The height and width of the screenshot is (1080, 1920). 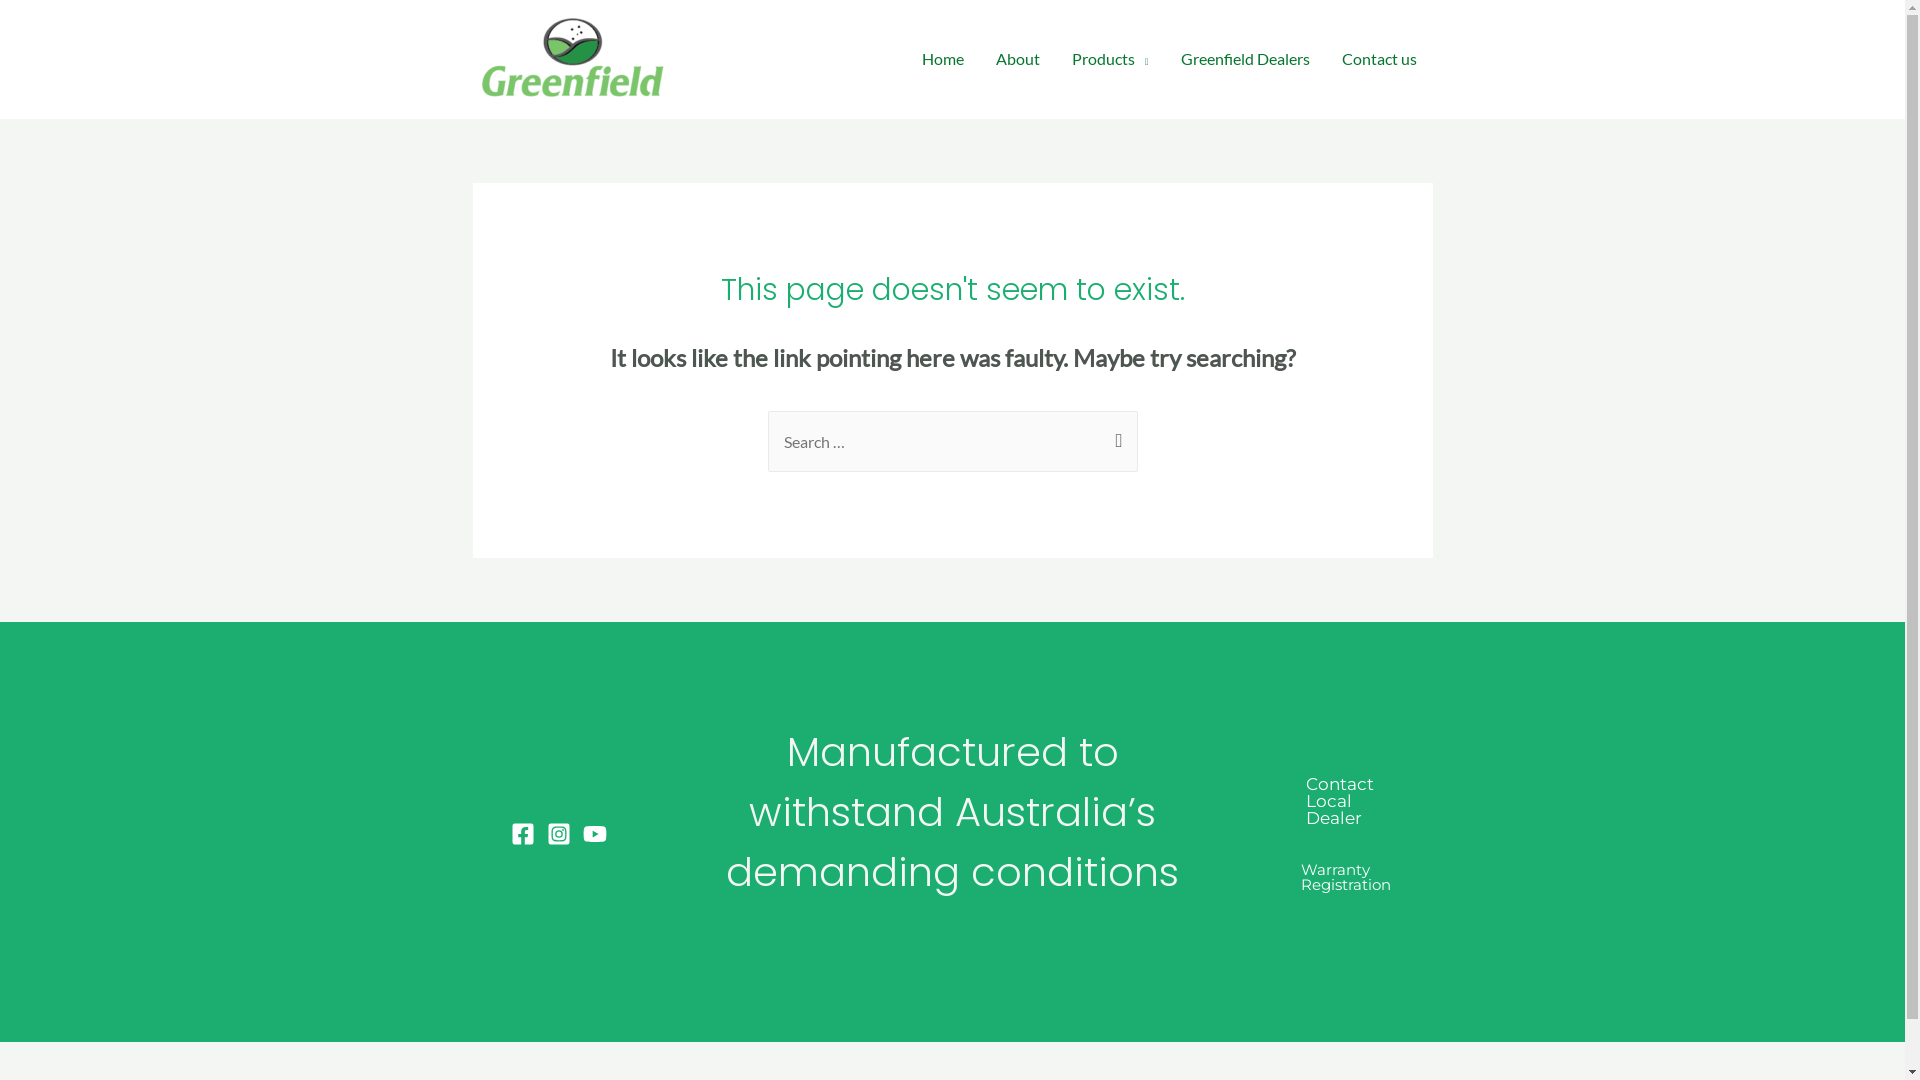 What do you see at coordinates (1380, 59) in the screenshot?
I see `Contact us` at bounding box center [1380, 59].